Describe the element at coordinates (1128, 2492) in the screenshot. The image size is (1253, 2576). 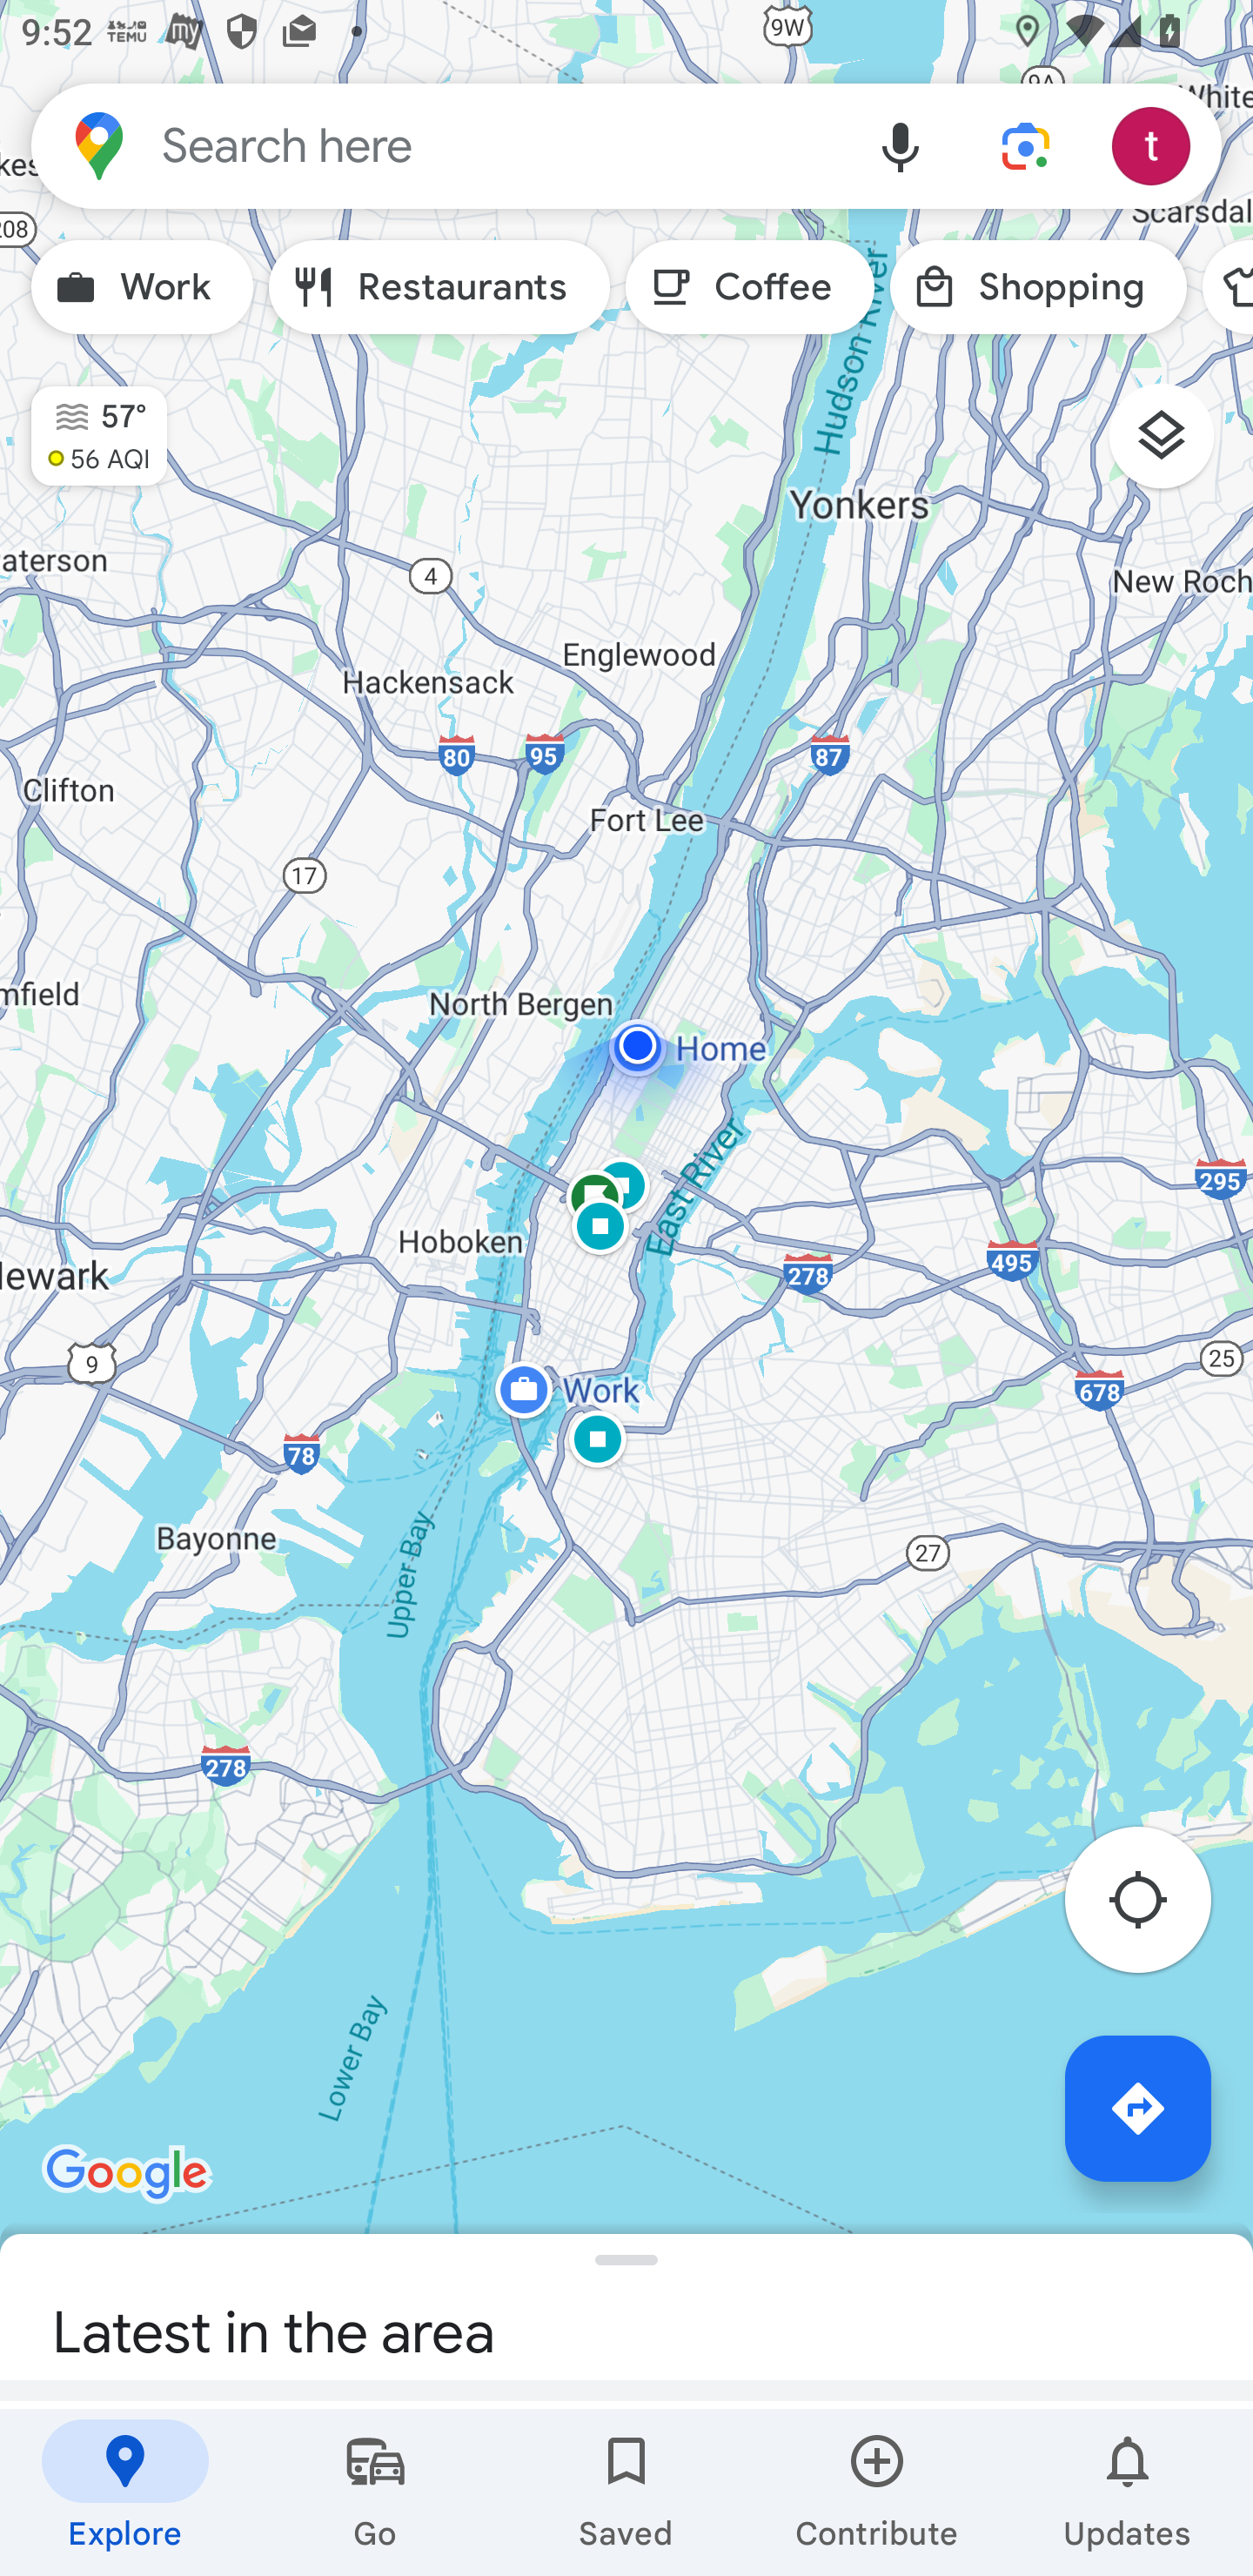
I see `Updates` at that location.